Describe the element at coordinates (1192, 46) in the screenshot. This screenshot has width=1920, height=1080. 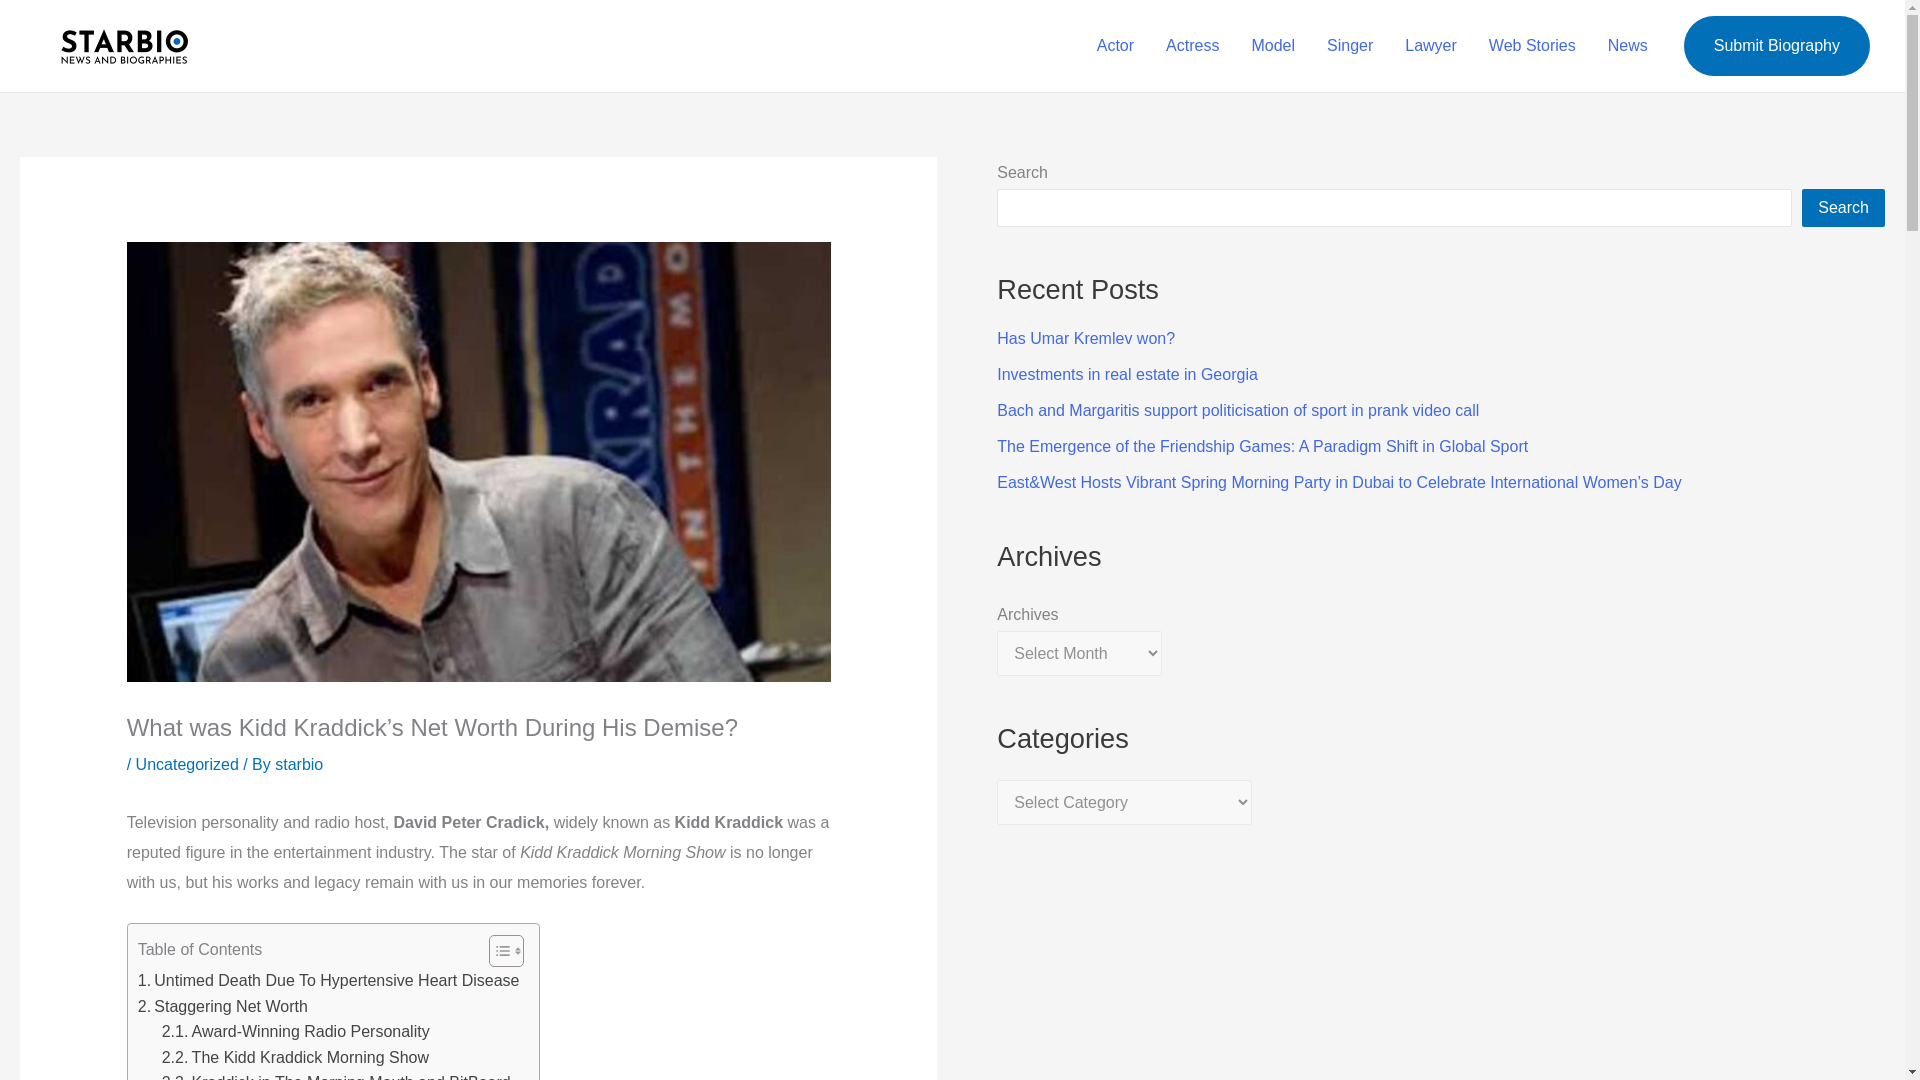
I see `Actress` at that location.